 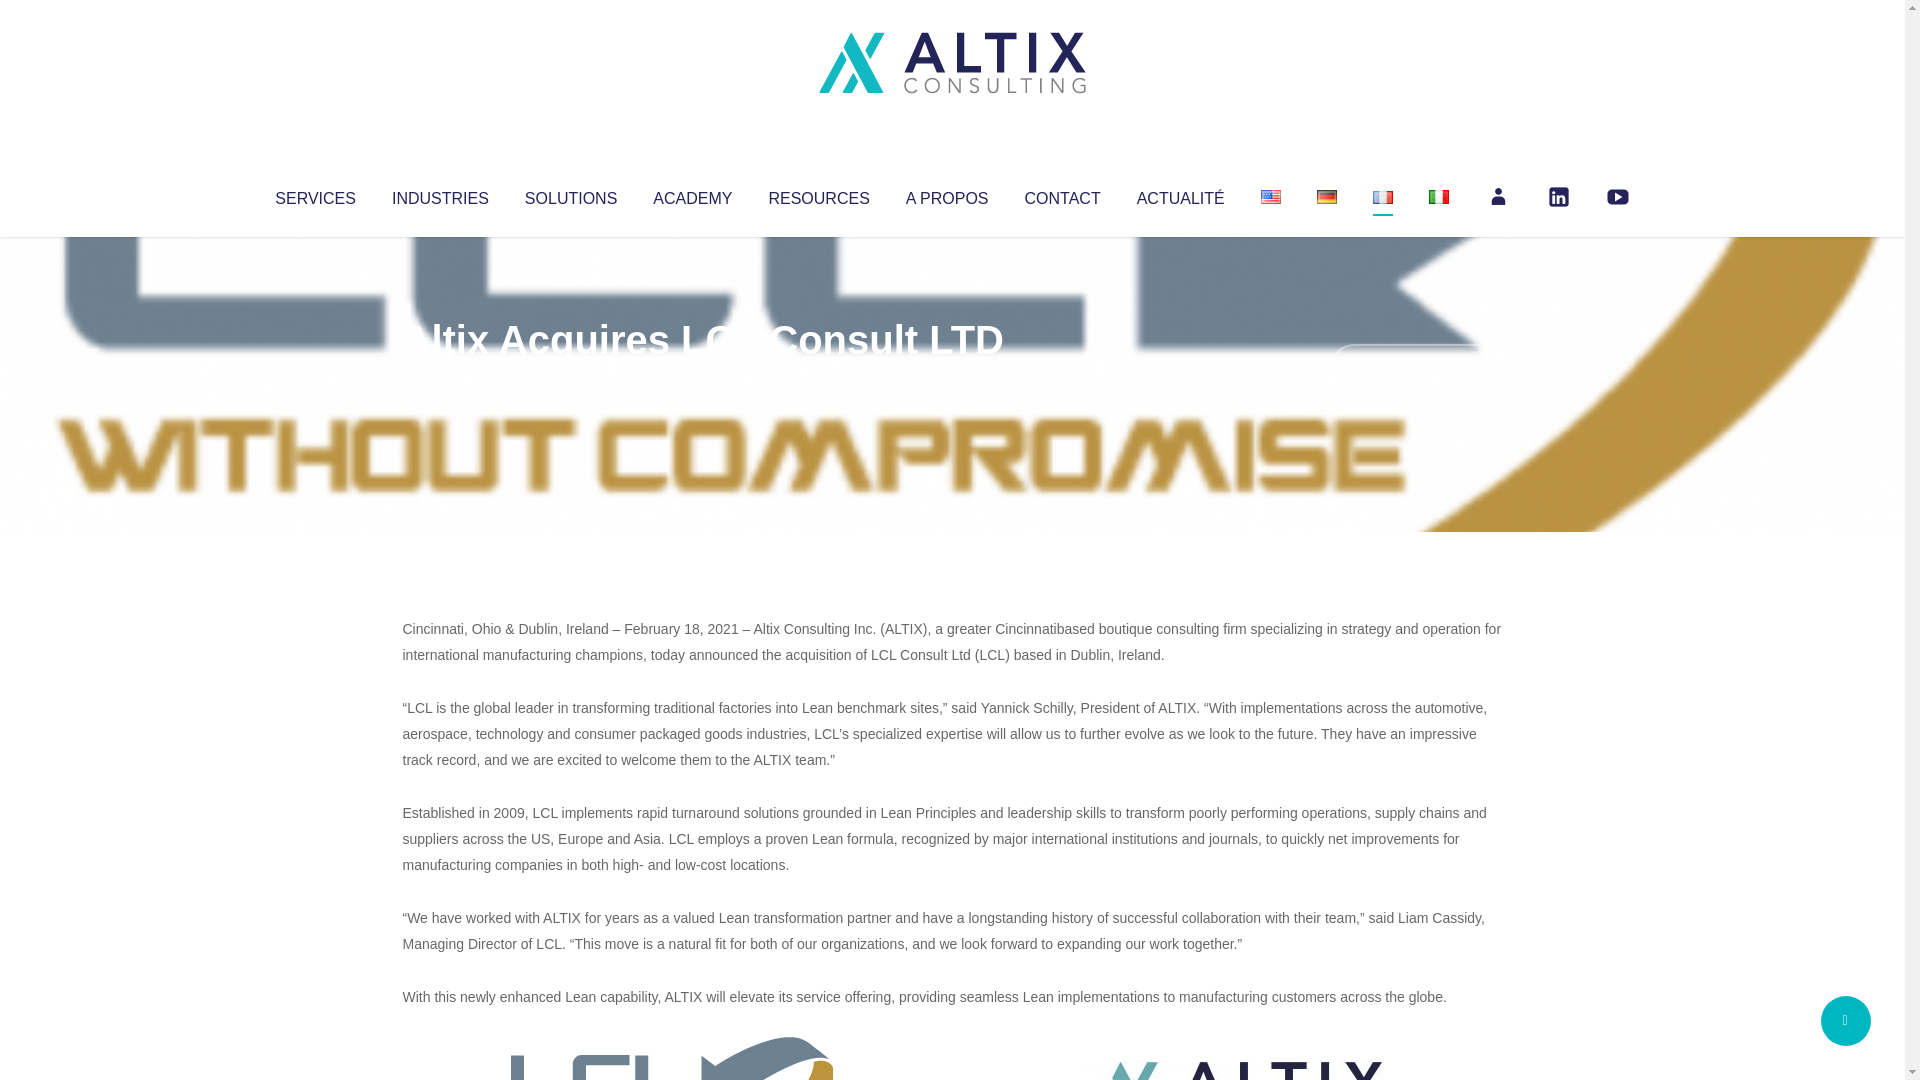 What do you see at coordinates (570, 194) in the screenshot?
I see `SOLUTIONS` at bounding box center [570, 194].